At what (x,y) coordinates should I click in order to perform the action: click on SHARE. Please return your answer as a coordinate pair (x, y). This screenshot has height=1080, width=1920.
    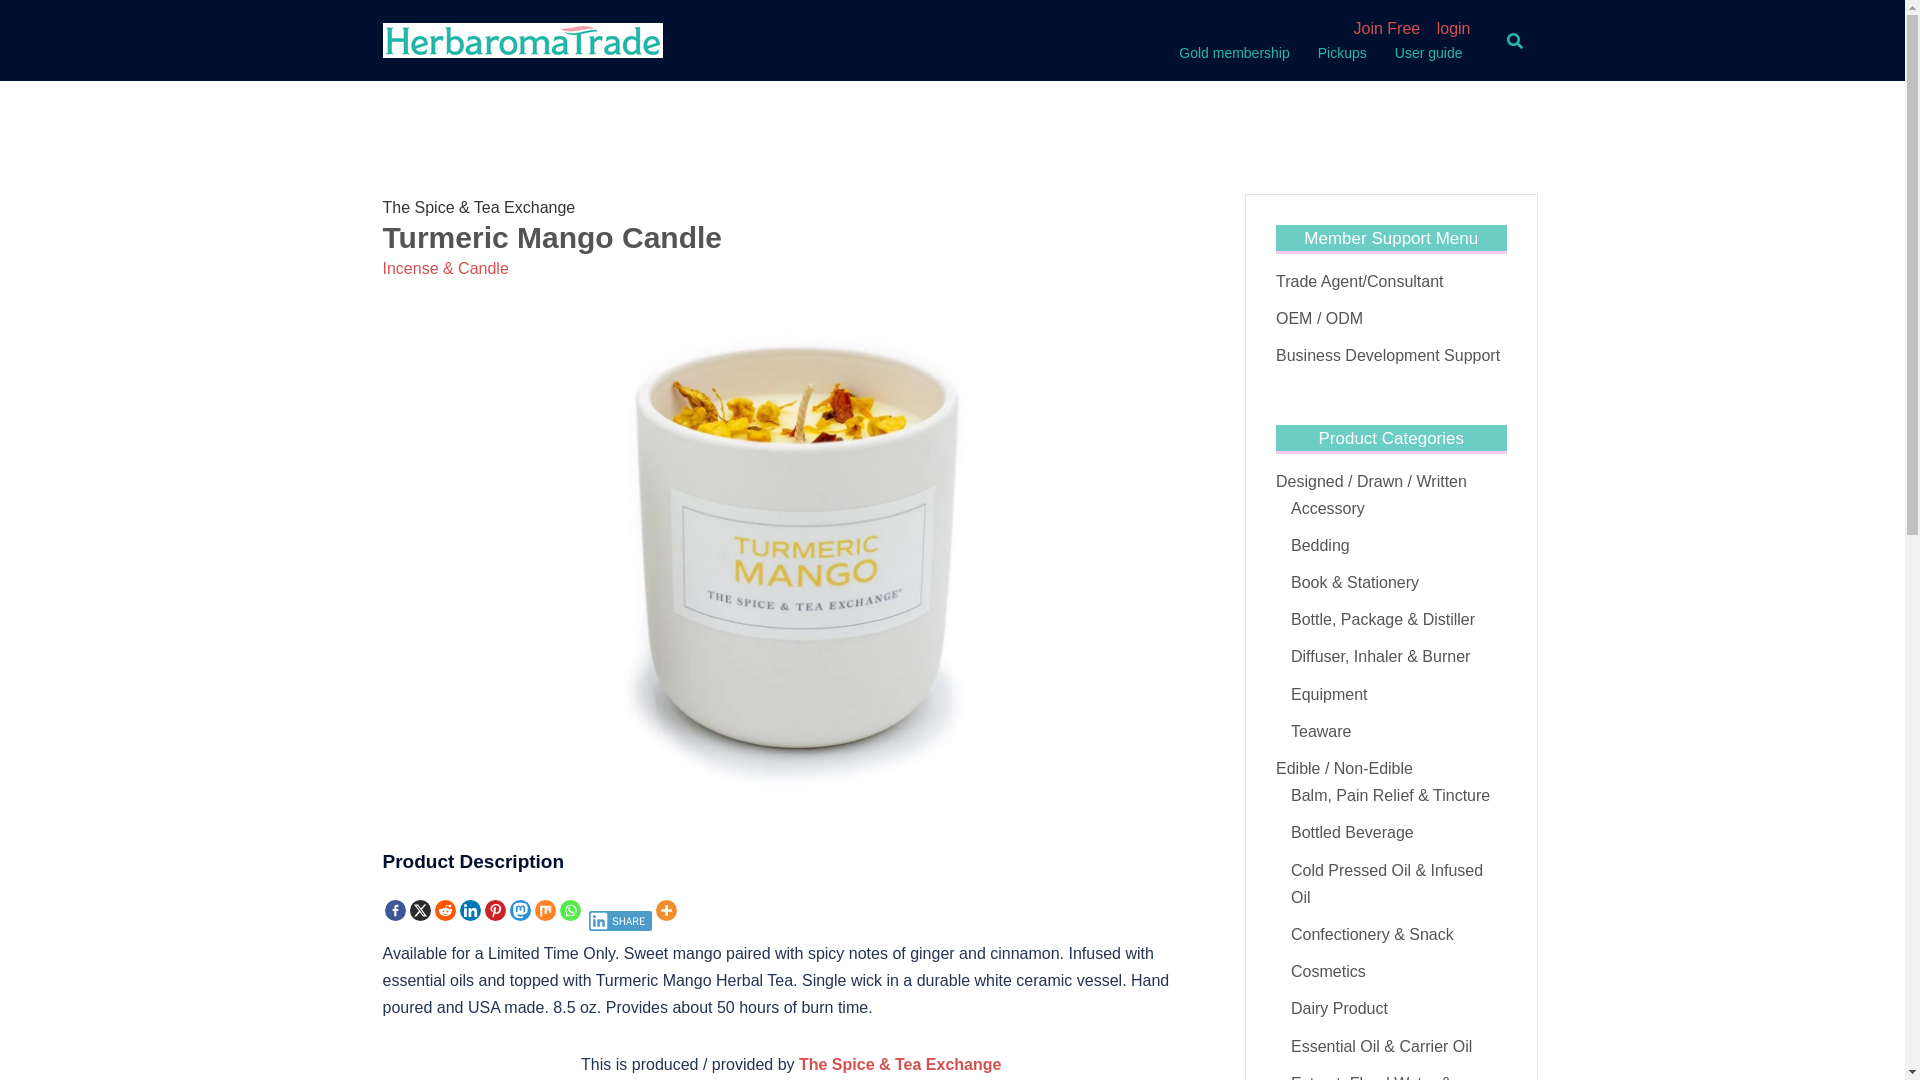
    Looking at the image, I should click on (620, 917).